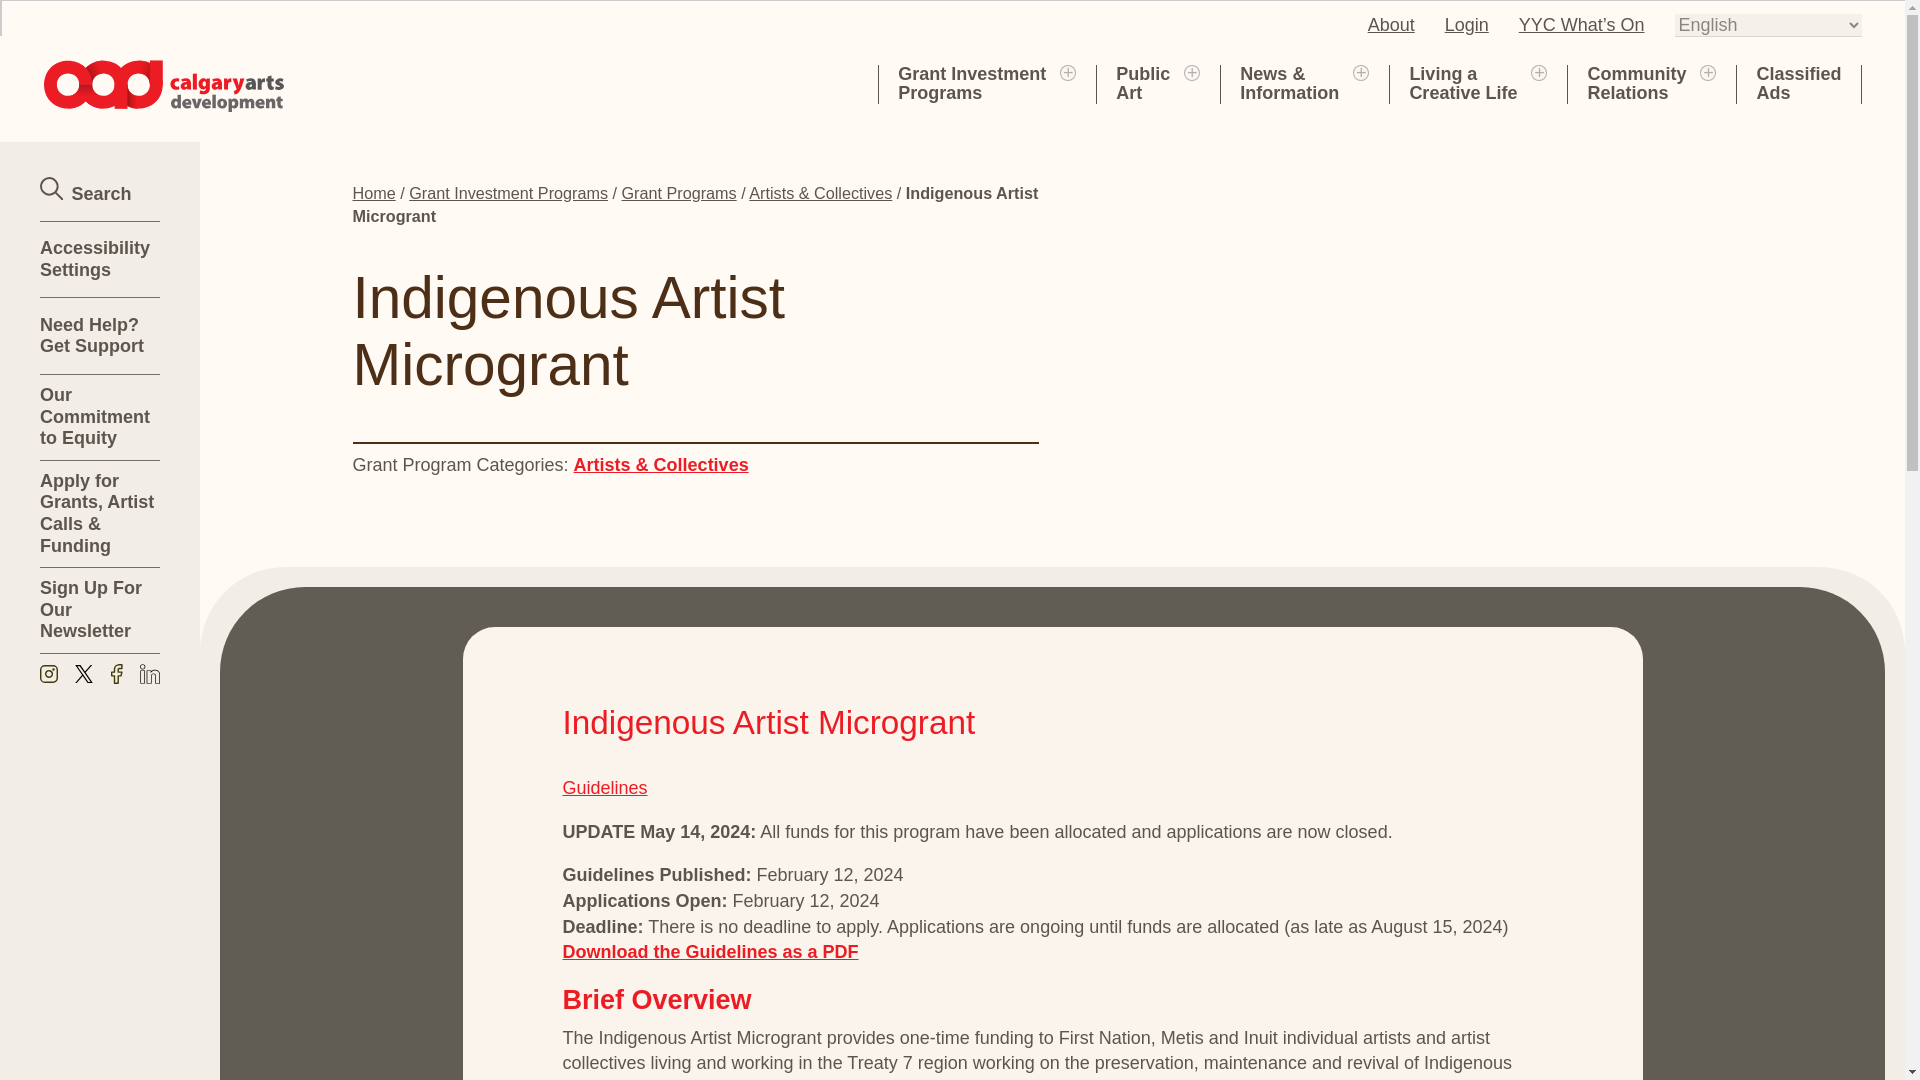 The image size is (1920, 1080). Describe the element at coordinates (1462, 83) in the screenshot. I see `About` at that location.